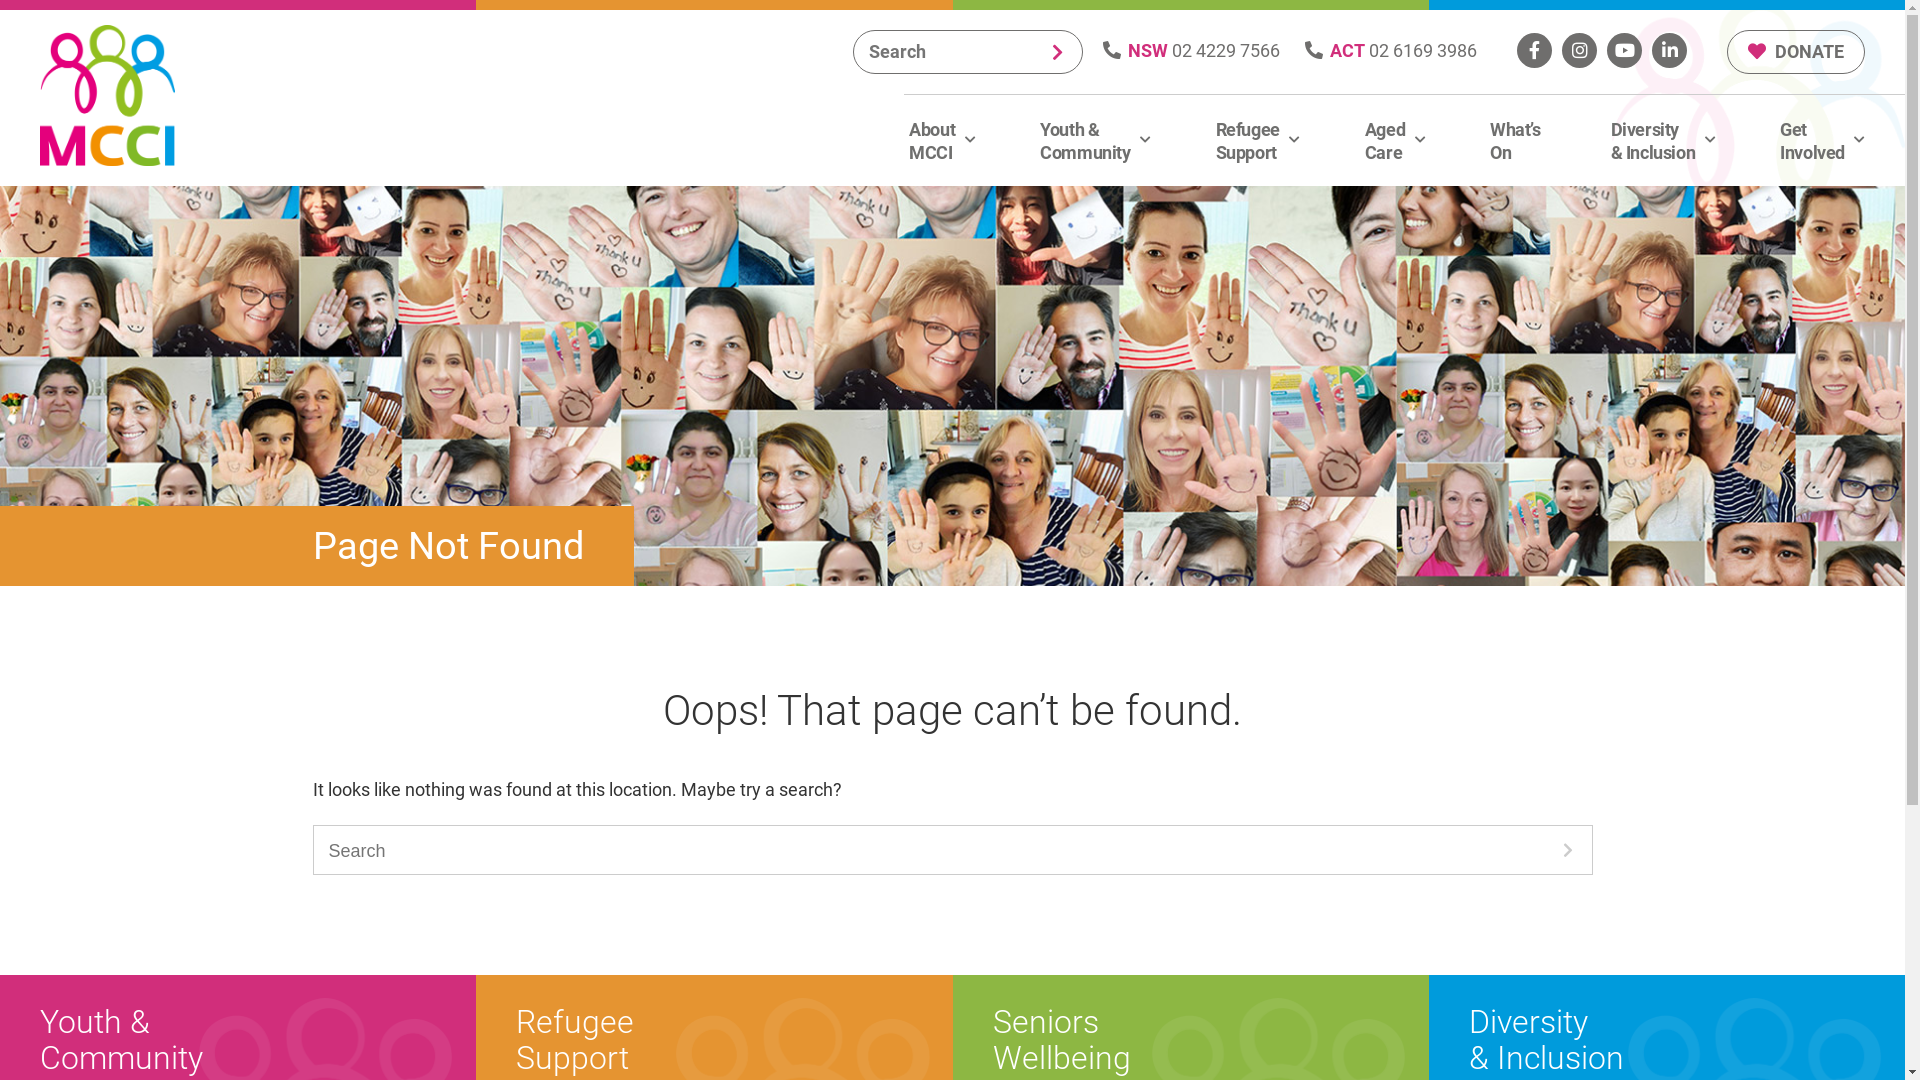 This screenshot has width=1920, height=1080. Describe the element at coordinates (940, 140) in the screenshot. I see `About
MCCI` at that location.